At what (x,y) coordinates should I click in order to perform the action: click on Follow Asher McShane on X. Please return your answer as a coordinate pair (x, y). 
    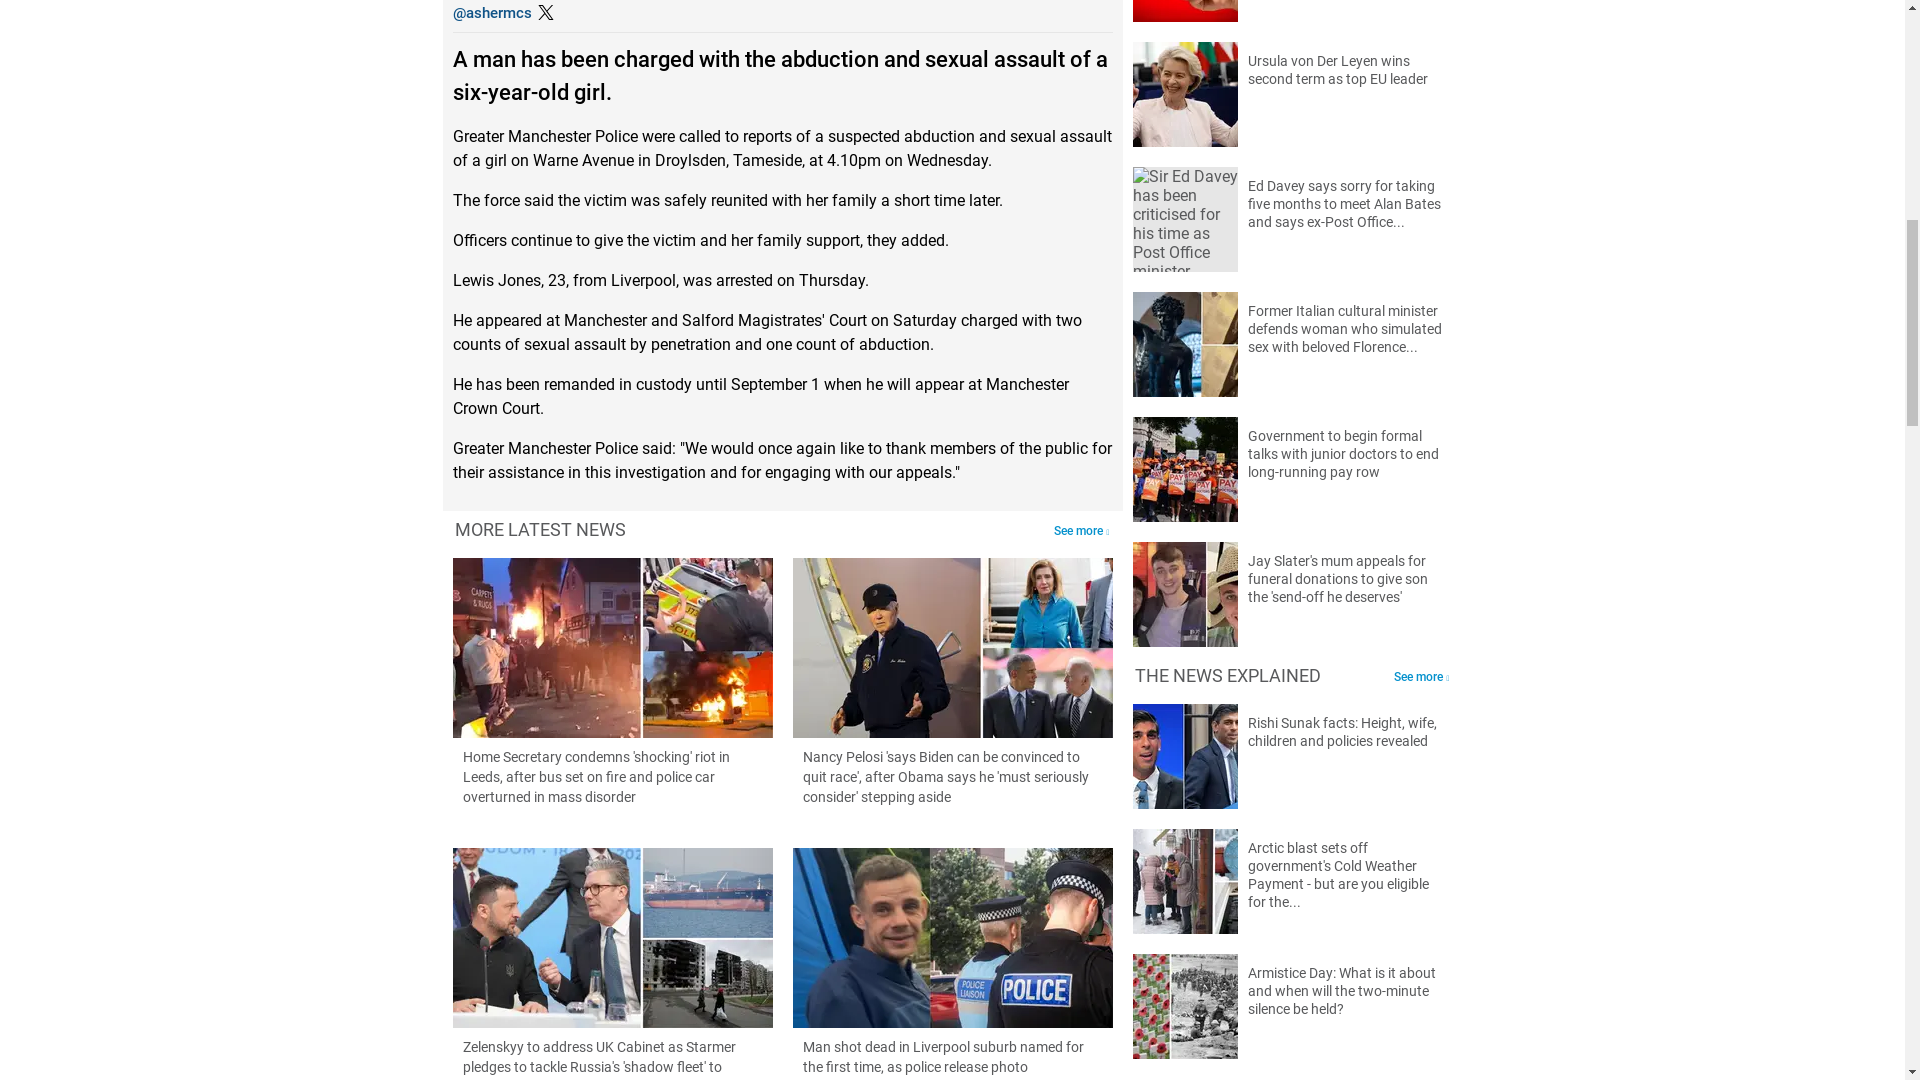
    Looking at the image, I should click on (491, 12).